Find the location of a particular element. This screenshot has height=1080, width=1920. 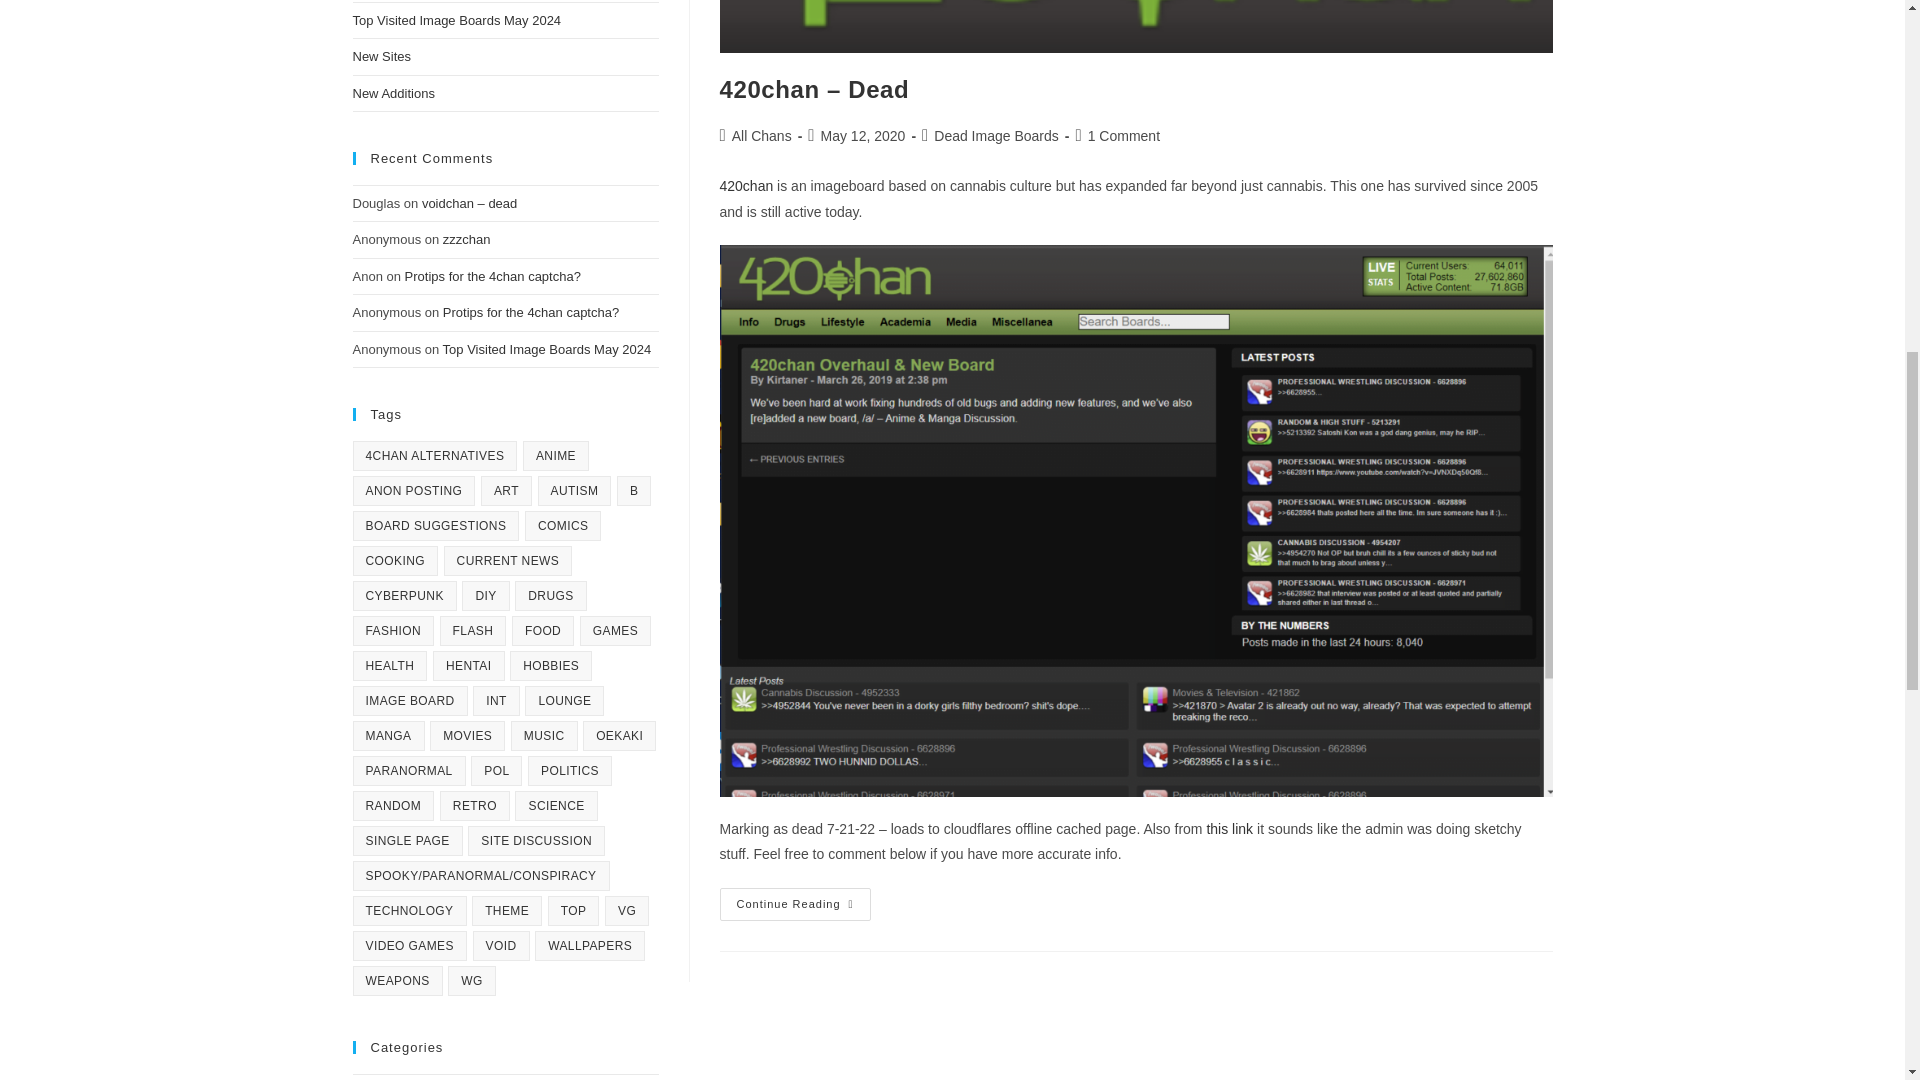

1 Comment is located at coordinates (1124, 136).